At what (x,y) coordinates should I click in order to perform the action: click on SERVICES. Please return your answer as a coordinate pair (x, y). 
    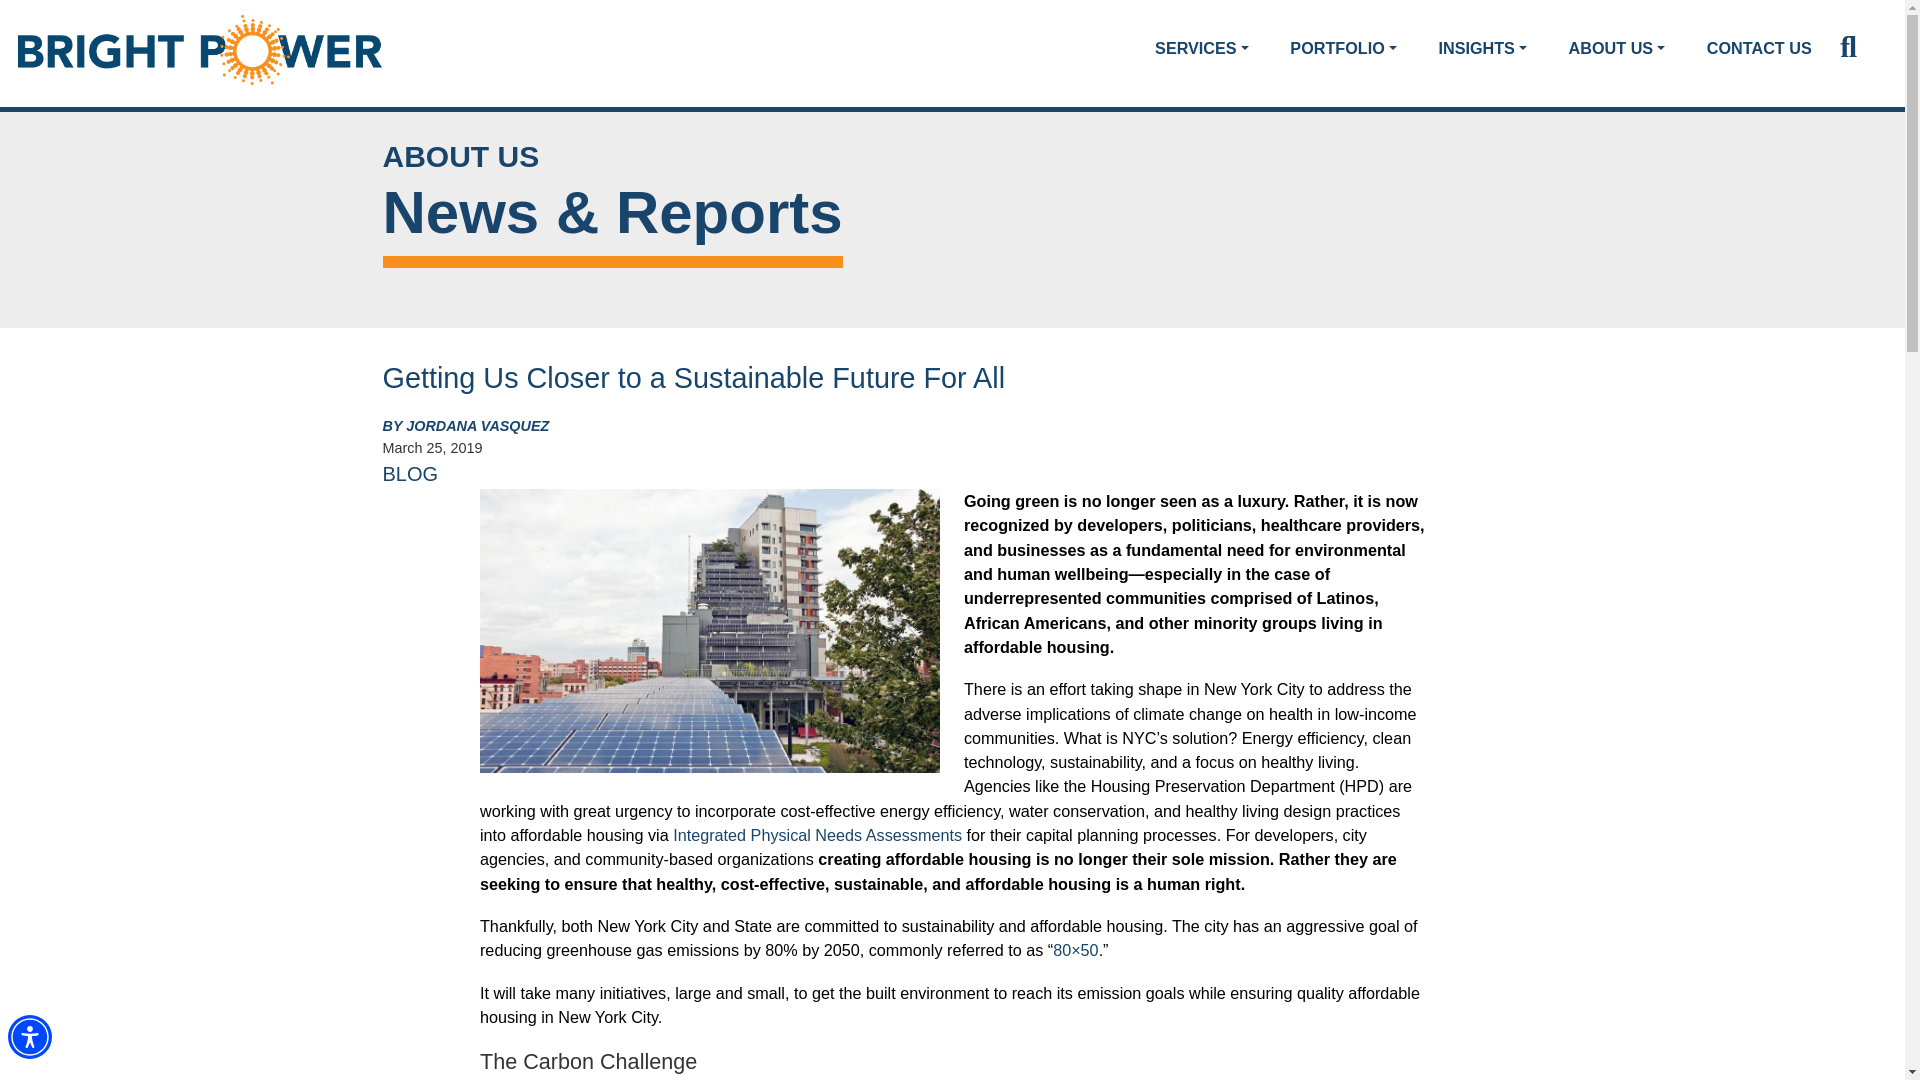
    Looking at the image, I should click on (1202, 48).